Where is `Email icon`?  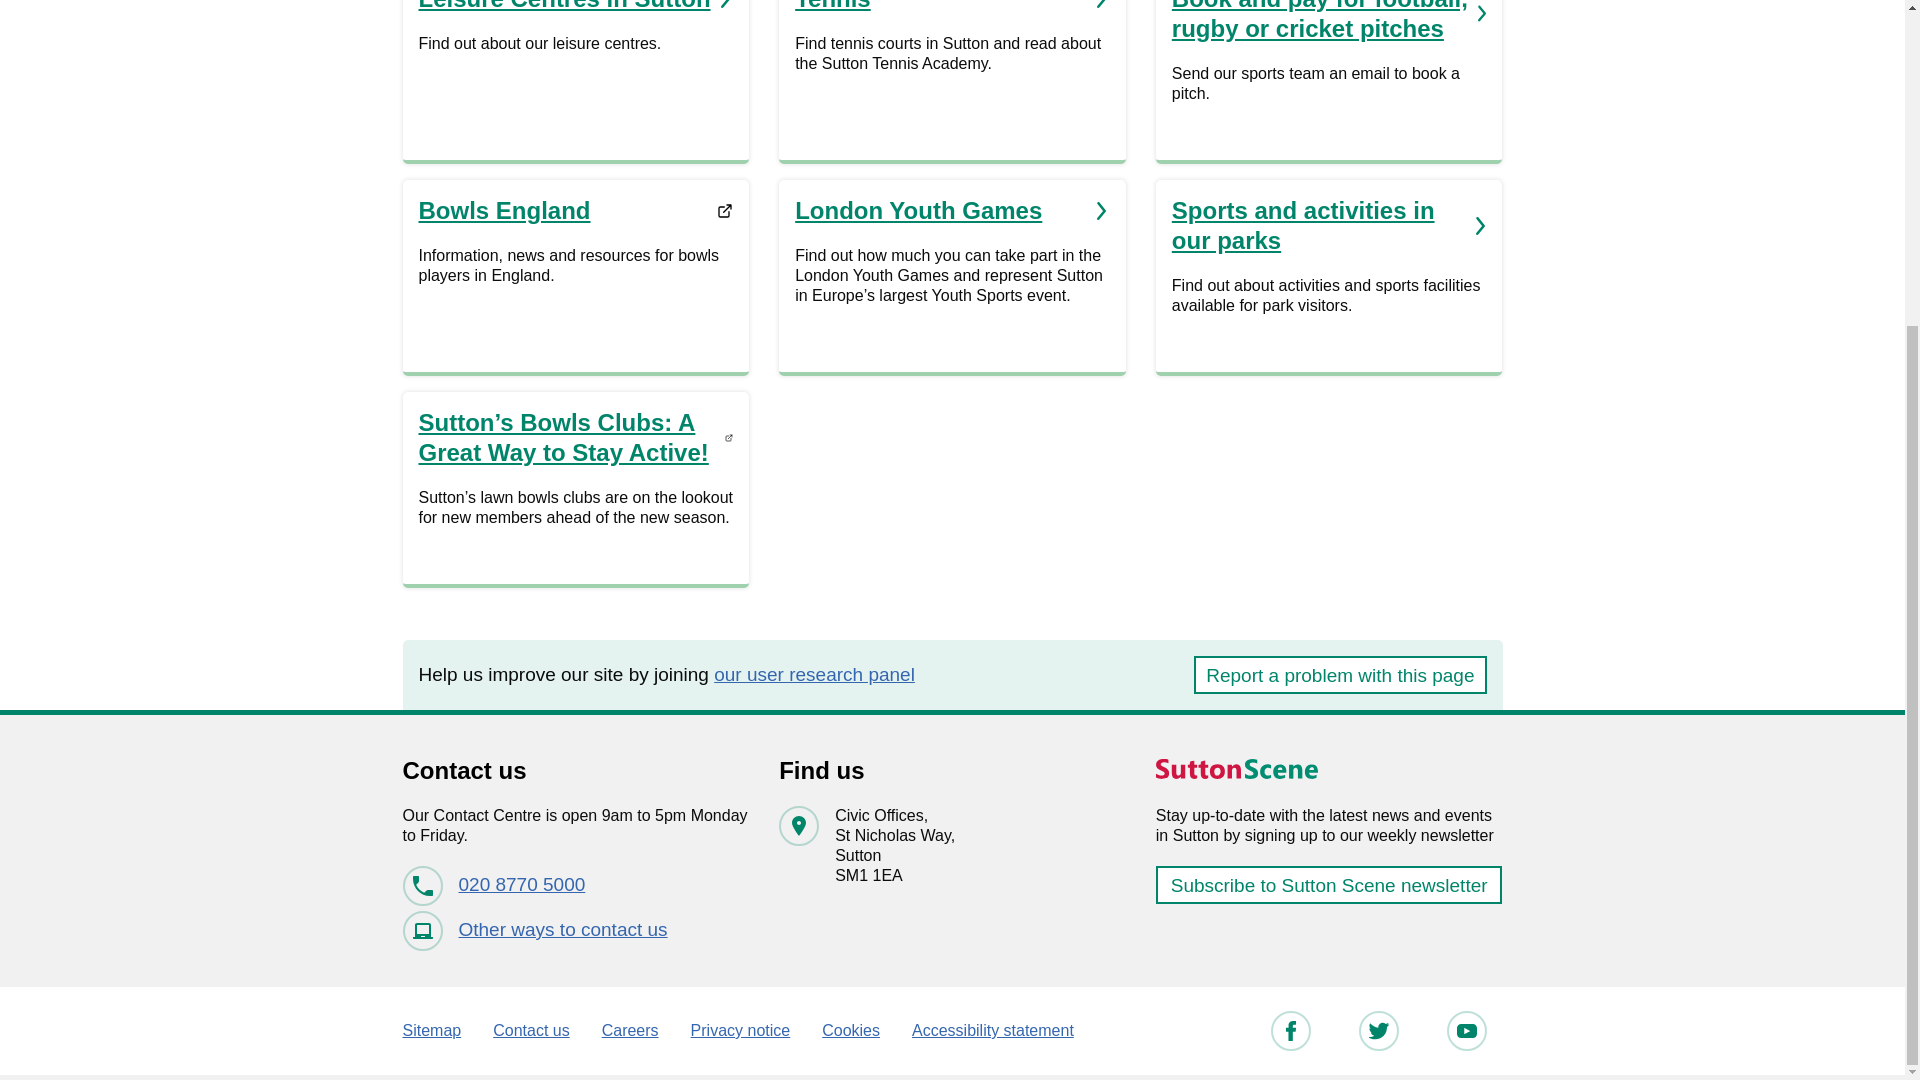
Email icon is located at coordinates (422, 930).